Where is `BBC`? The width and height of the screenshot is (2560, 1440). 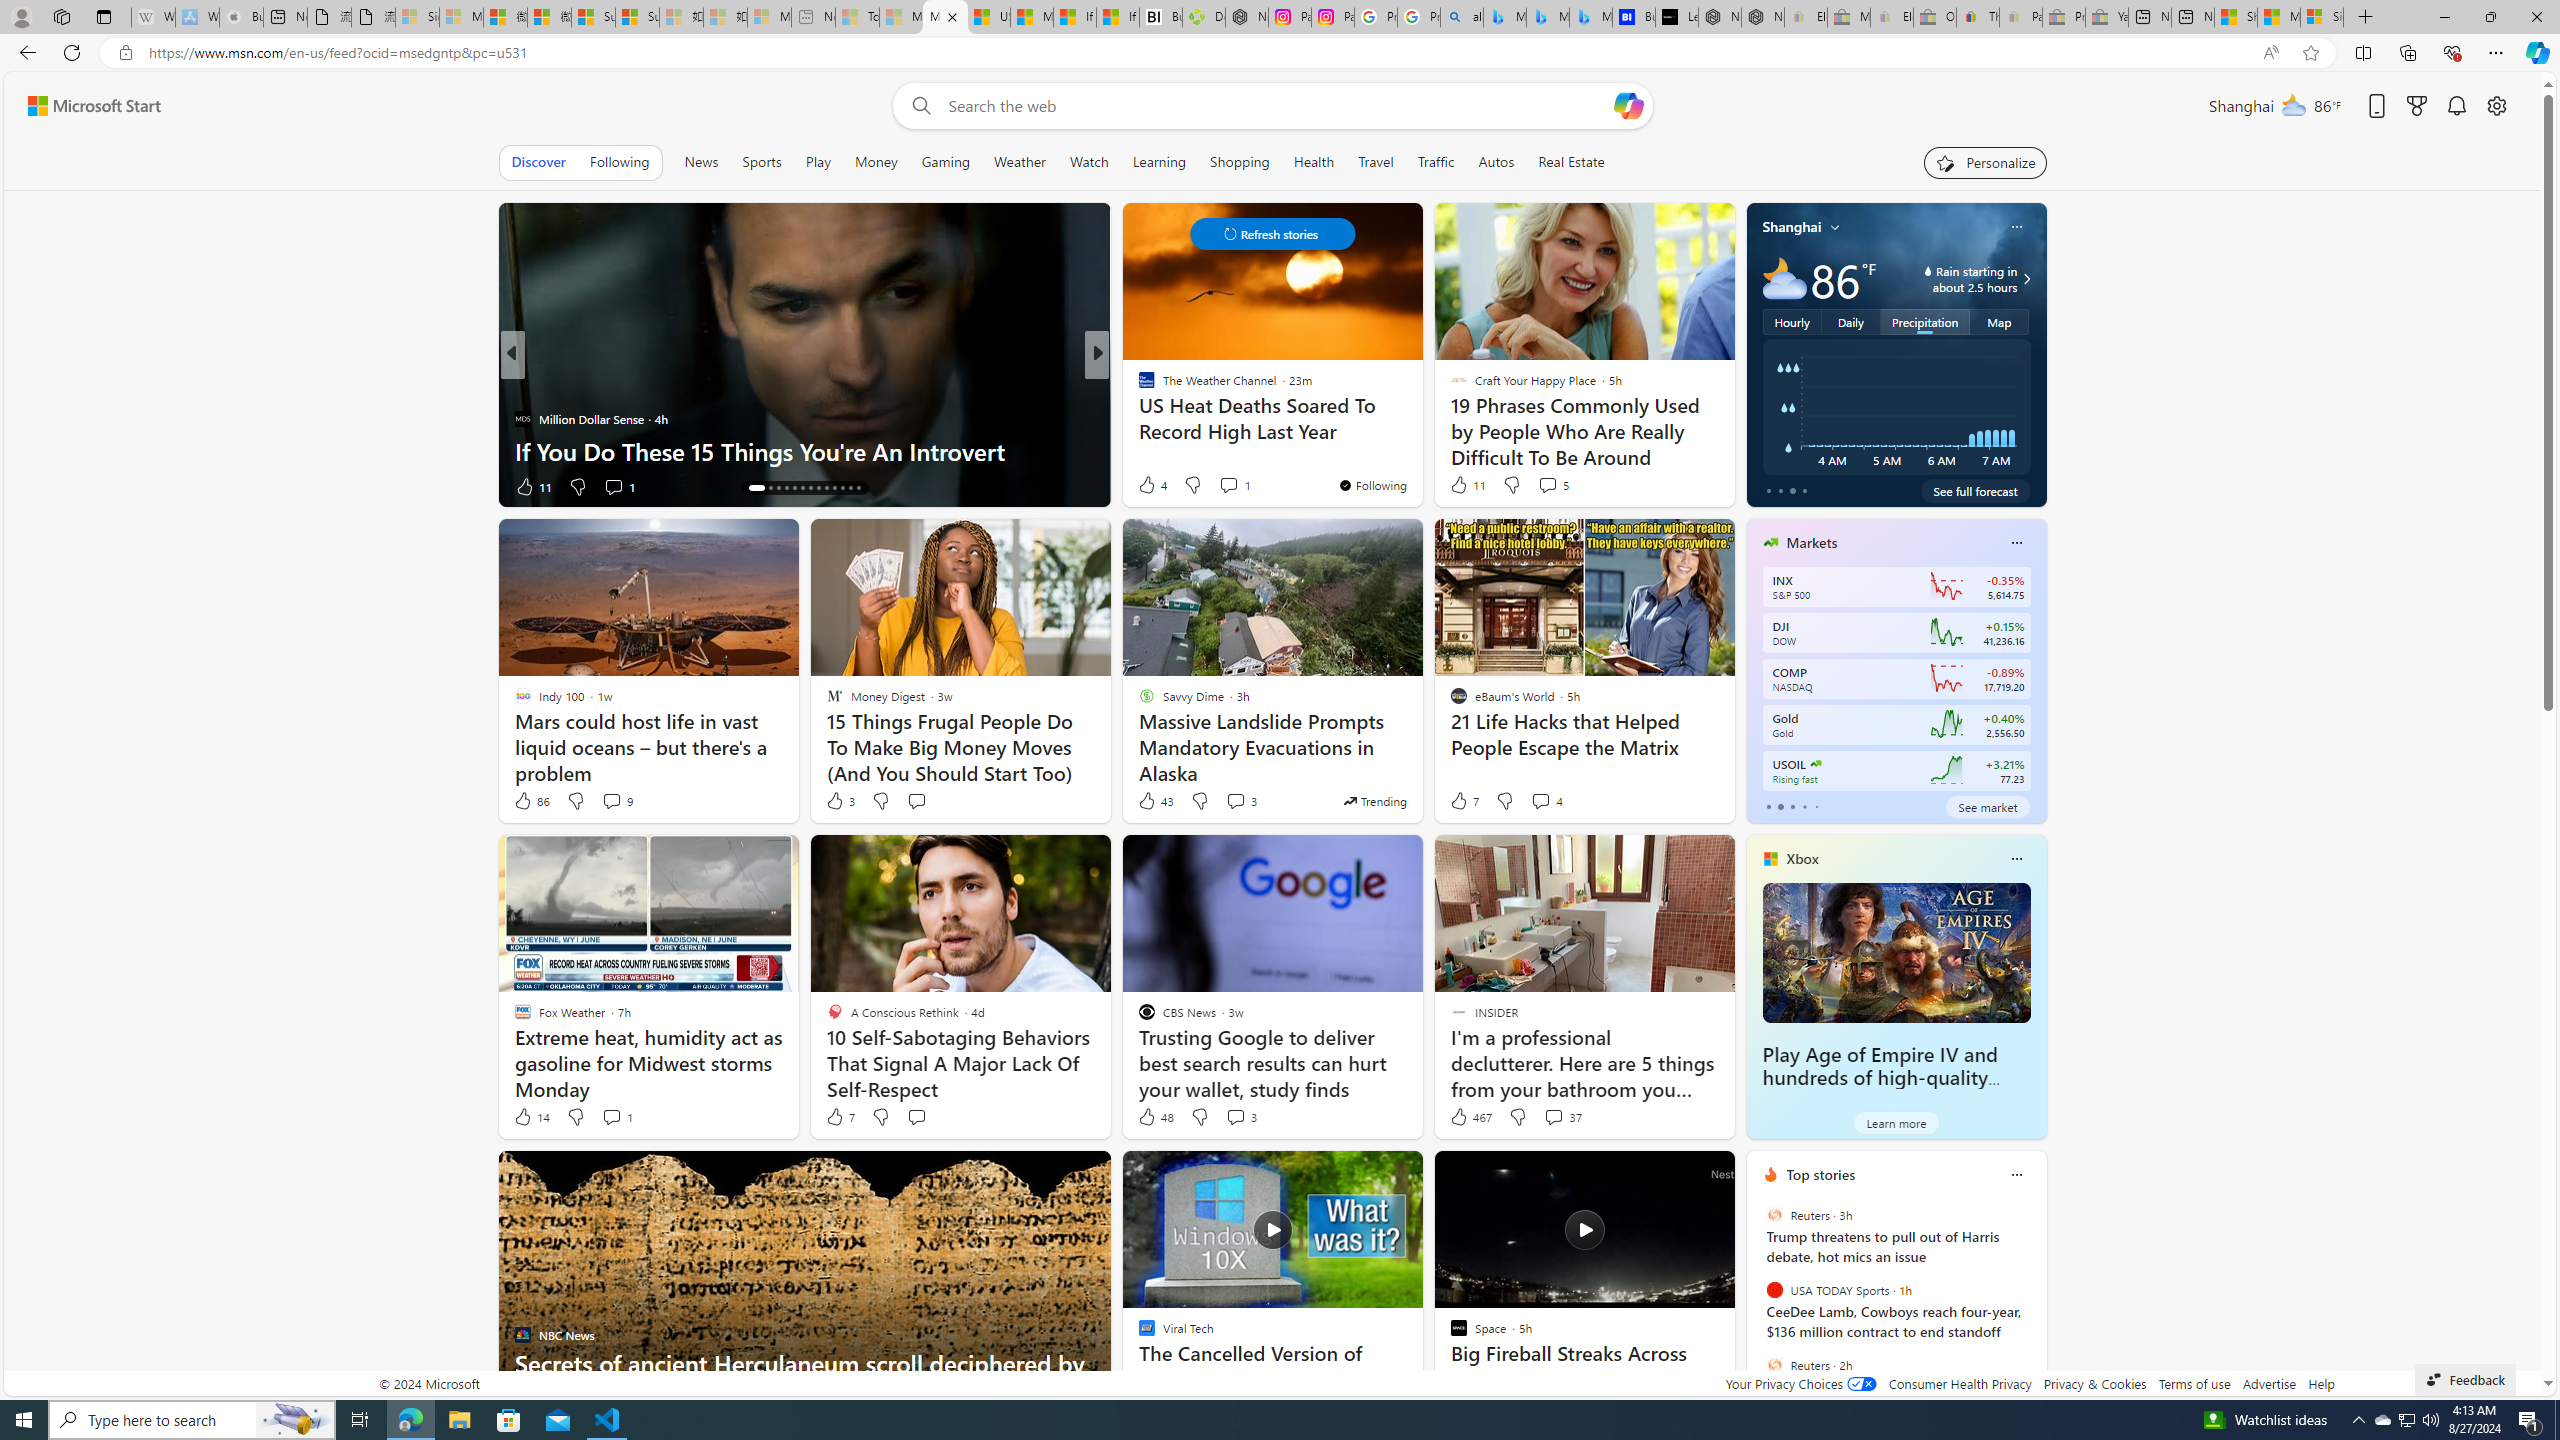 BBC is located at coordinates (1137, 386).